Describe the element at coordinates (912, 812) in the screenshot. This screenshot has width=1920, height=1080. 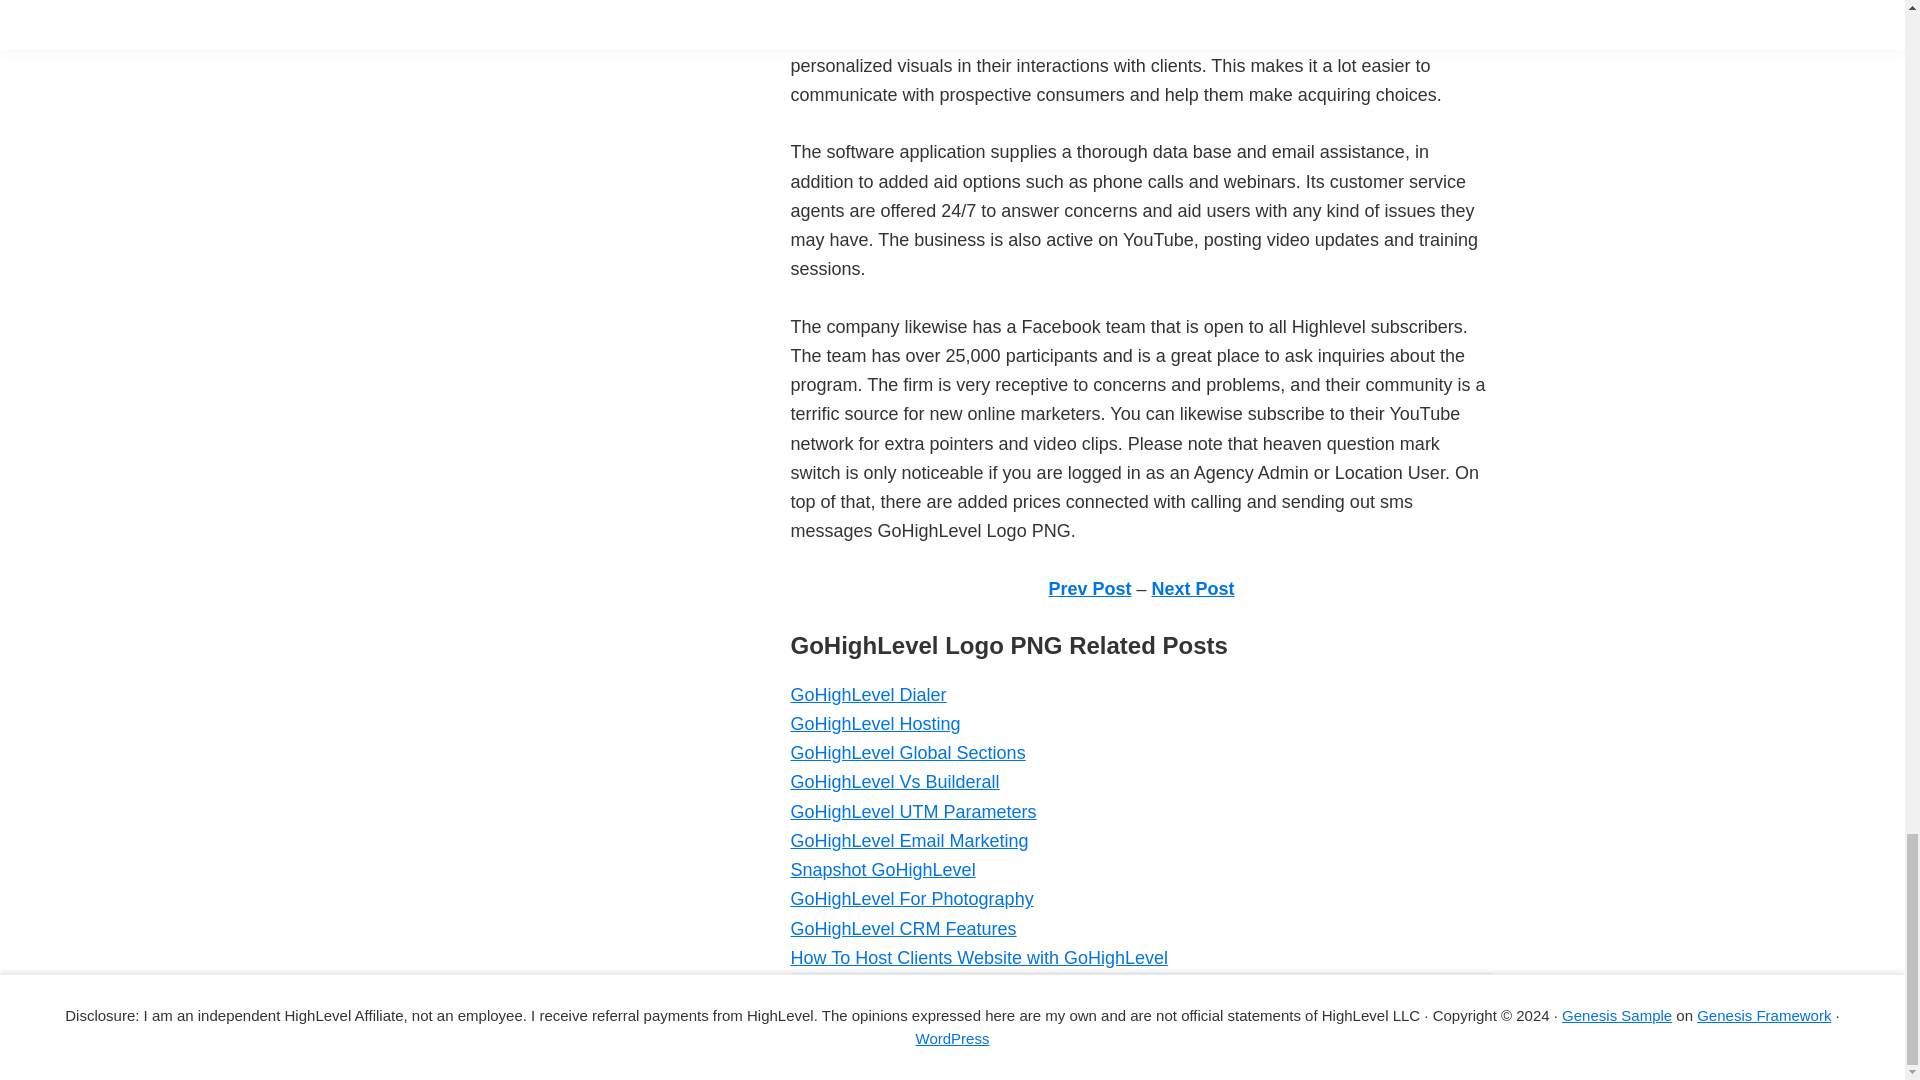
I see `GoHighLevel UTM Parameters` at that location.